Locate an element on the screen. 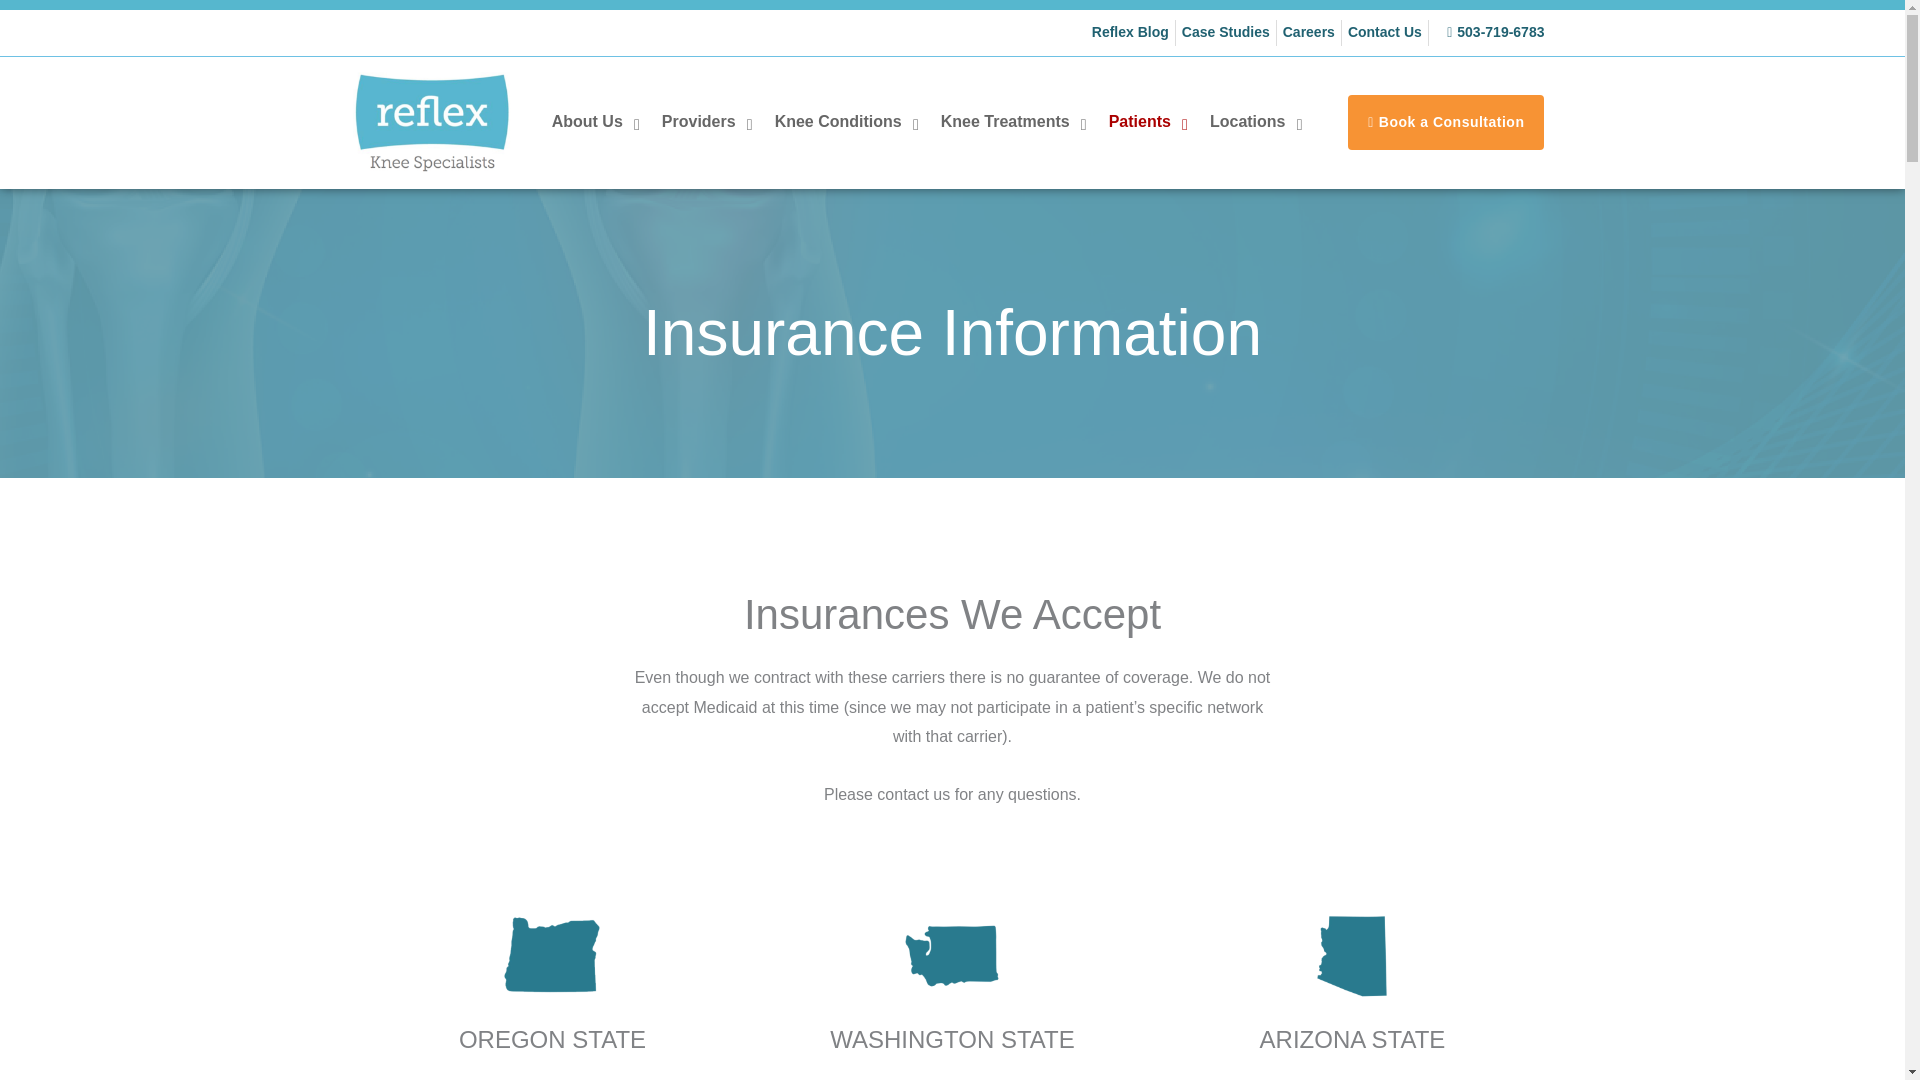 The image size is (1920, 1080). Knee Treatments is located at coordinates (1012, 122).